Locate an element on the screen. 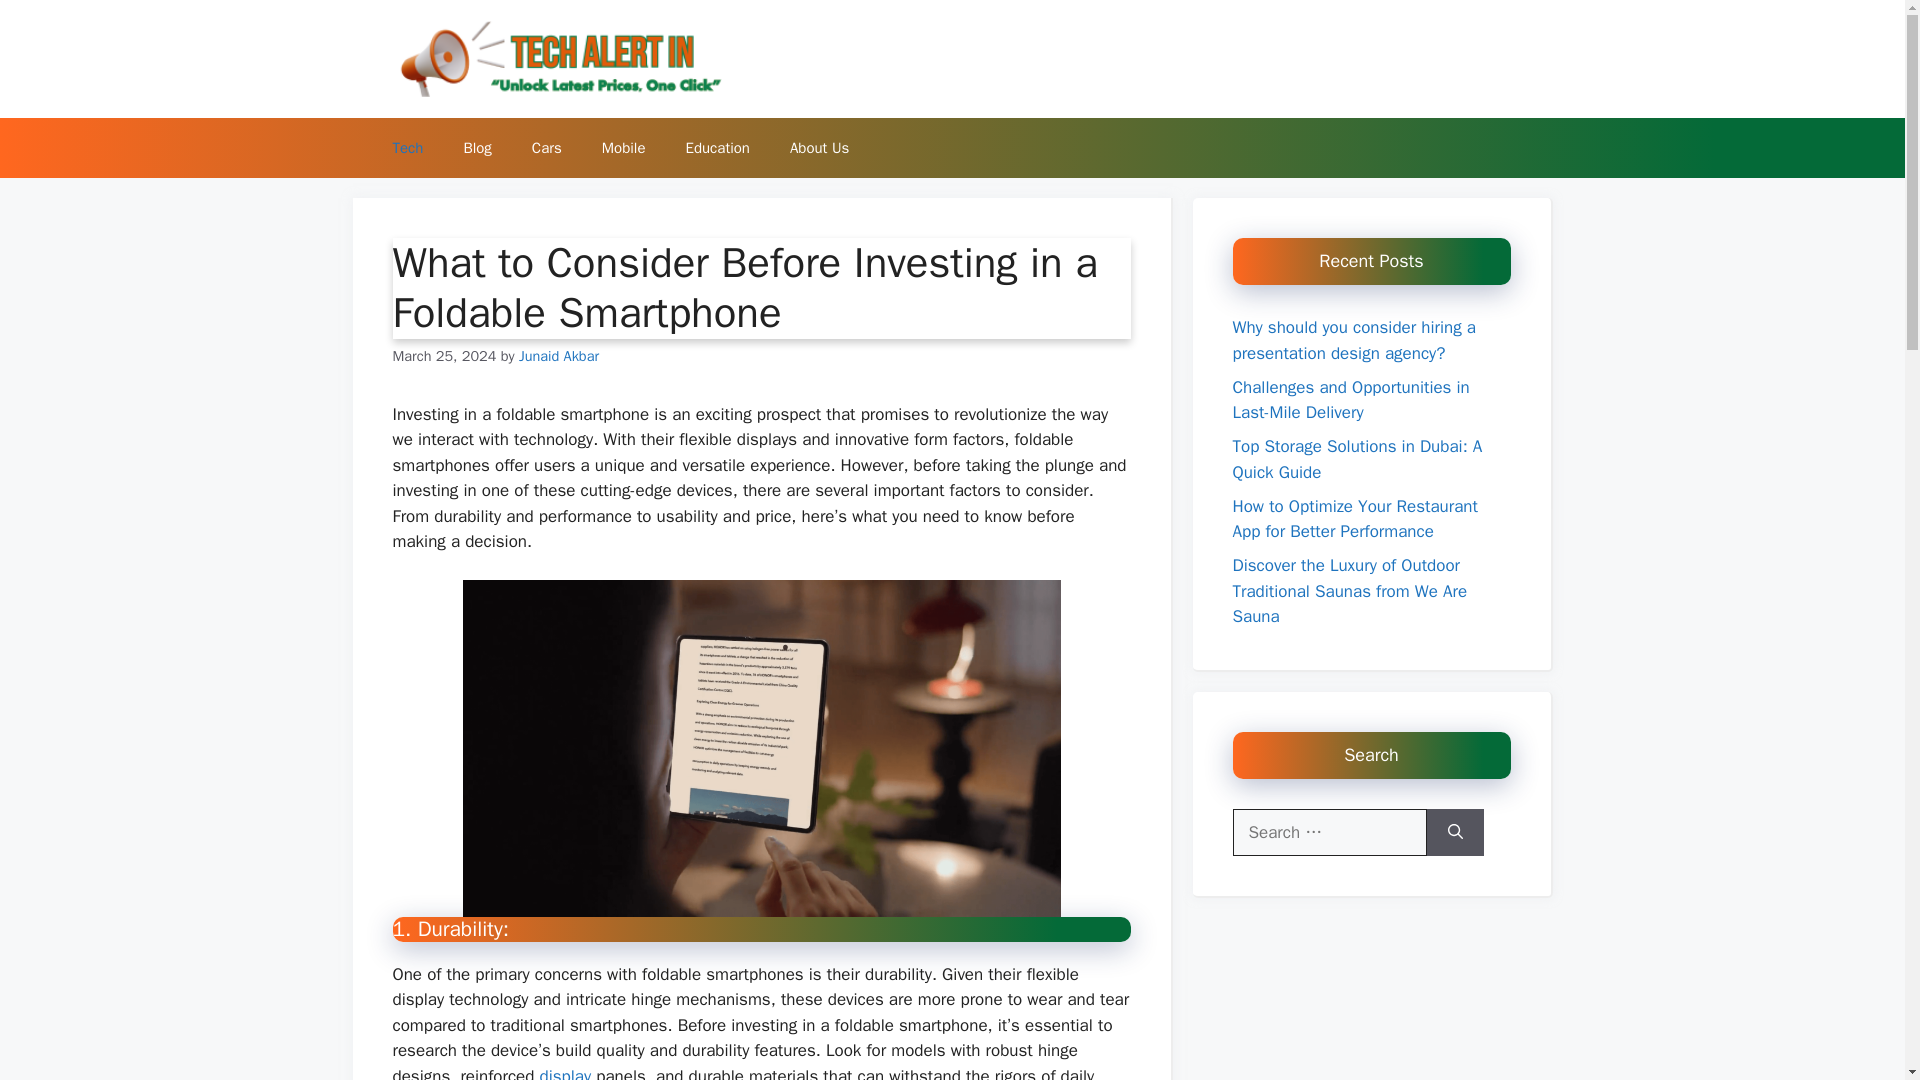 This screenshot has width=1920, height=1080. Cars is located at coordinates (546, 148).